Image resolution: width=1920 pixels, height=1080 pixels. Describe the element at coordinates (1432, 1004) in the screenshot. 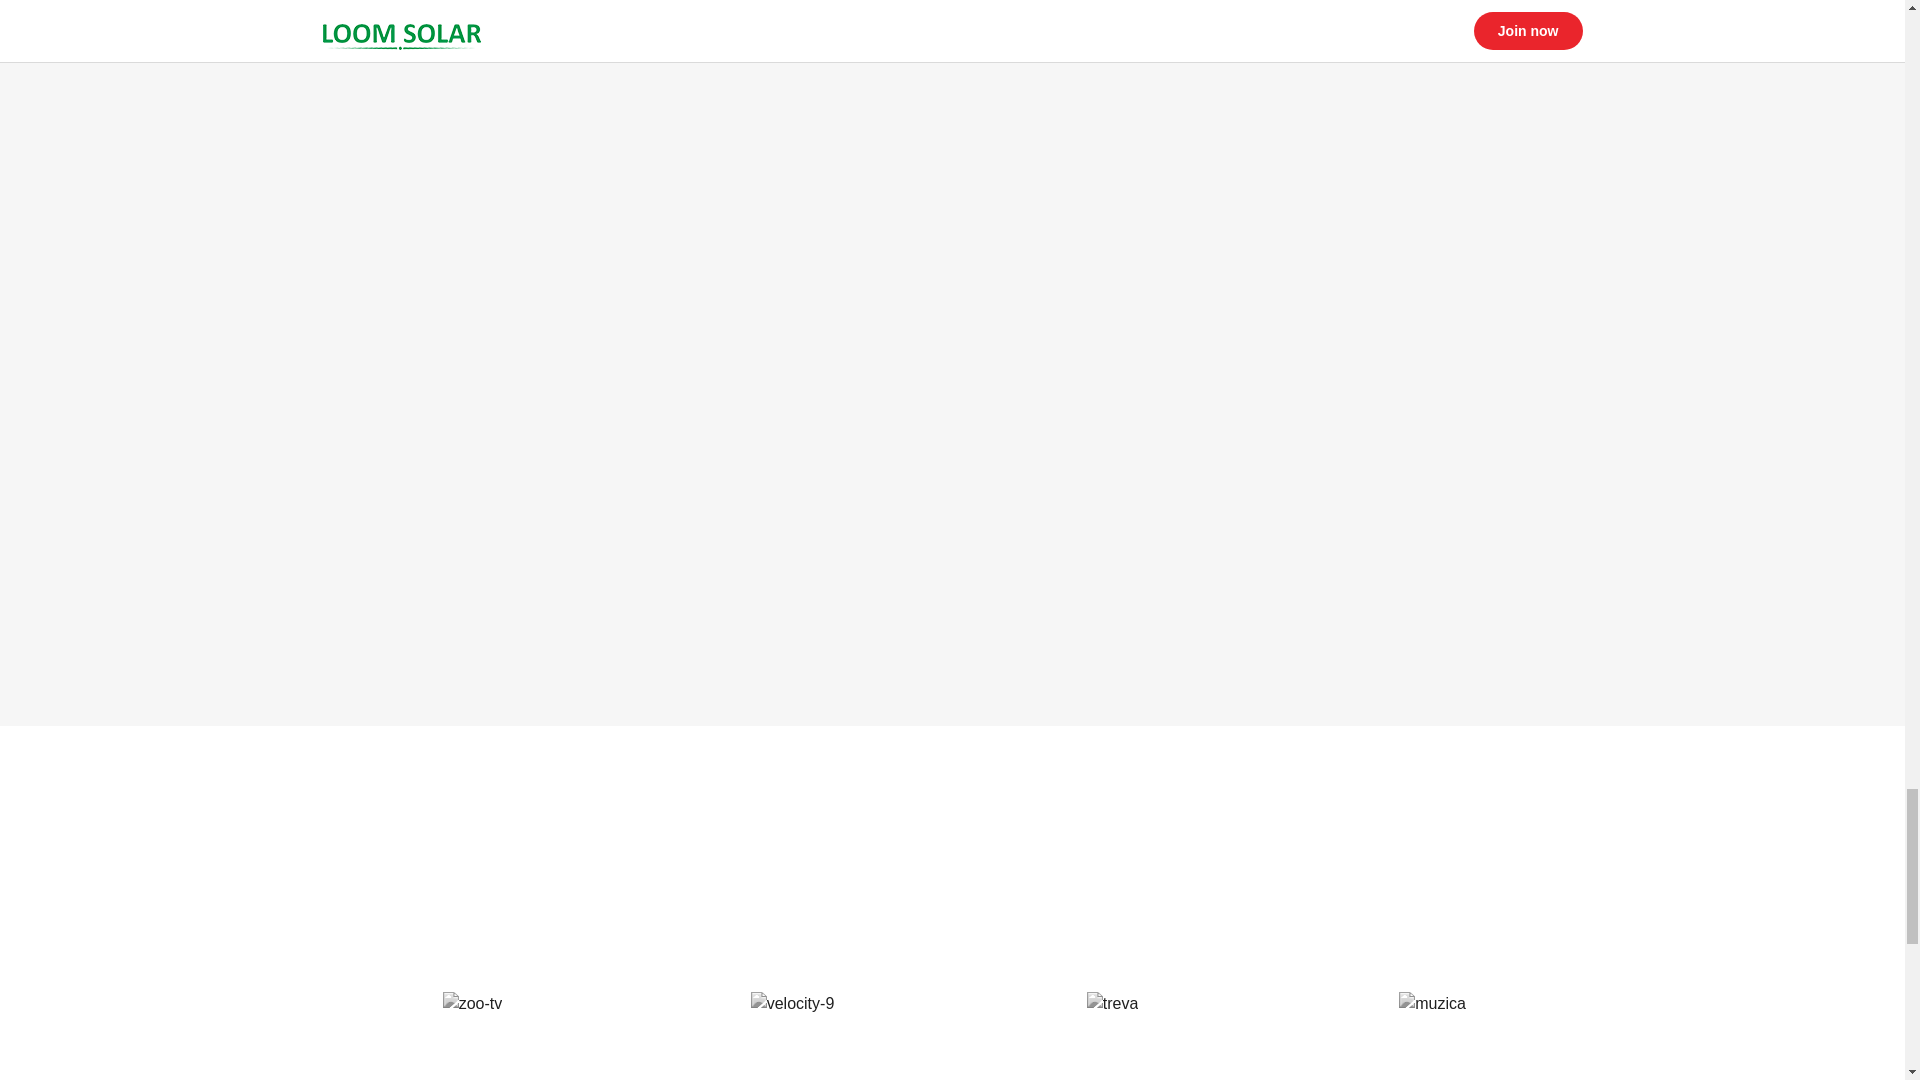

I see `muzica` at that location.